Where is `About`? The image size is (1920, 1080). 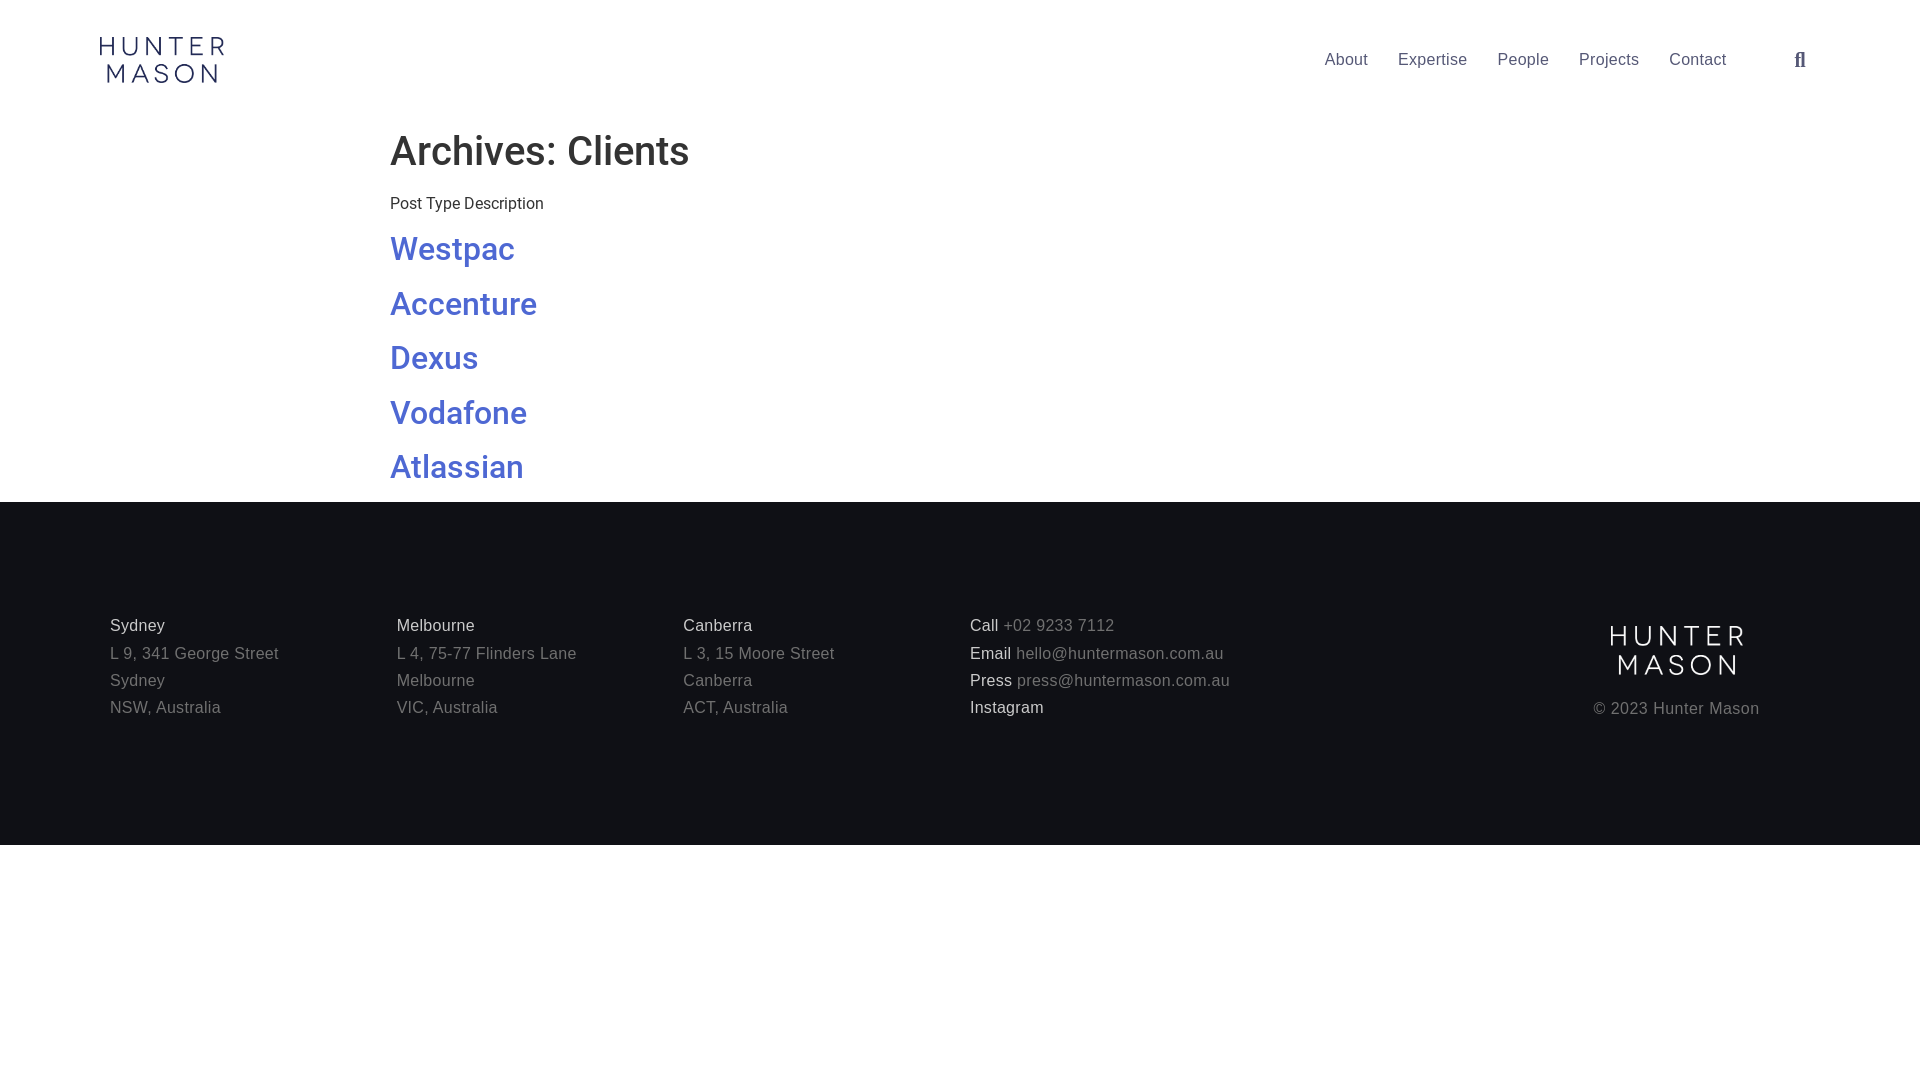 About is located at coordinates (1346, 60).